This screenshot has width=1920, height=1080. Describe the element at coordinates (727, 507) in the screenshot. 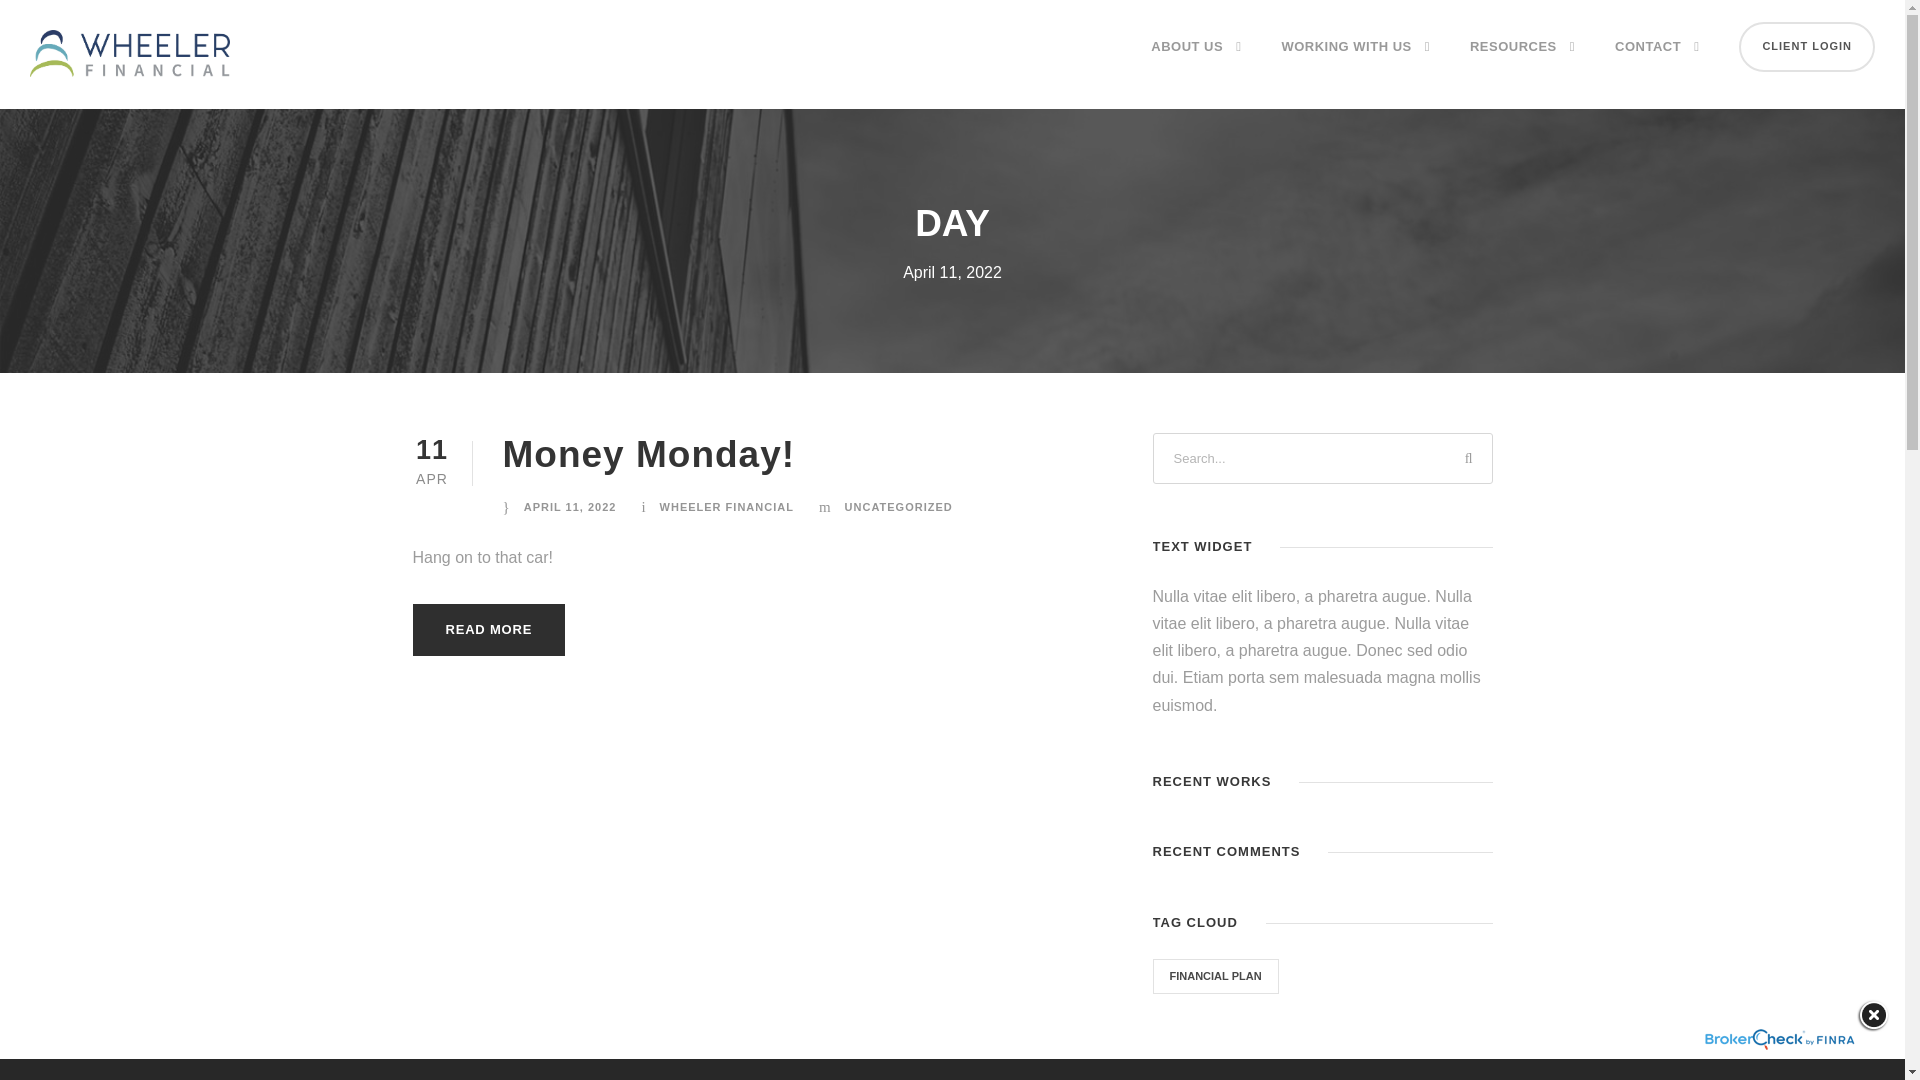

I see `Posts by Wheeler Financial` at that location.